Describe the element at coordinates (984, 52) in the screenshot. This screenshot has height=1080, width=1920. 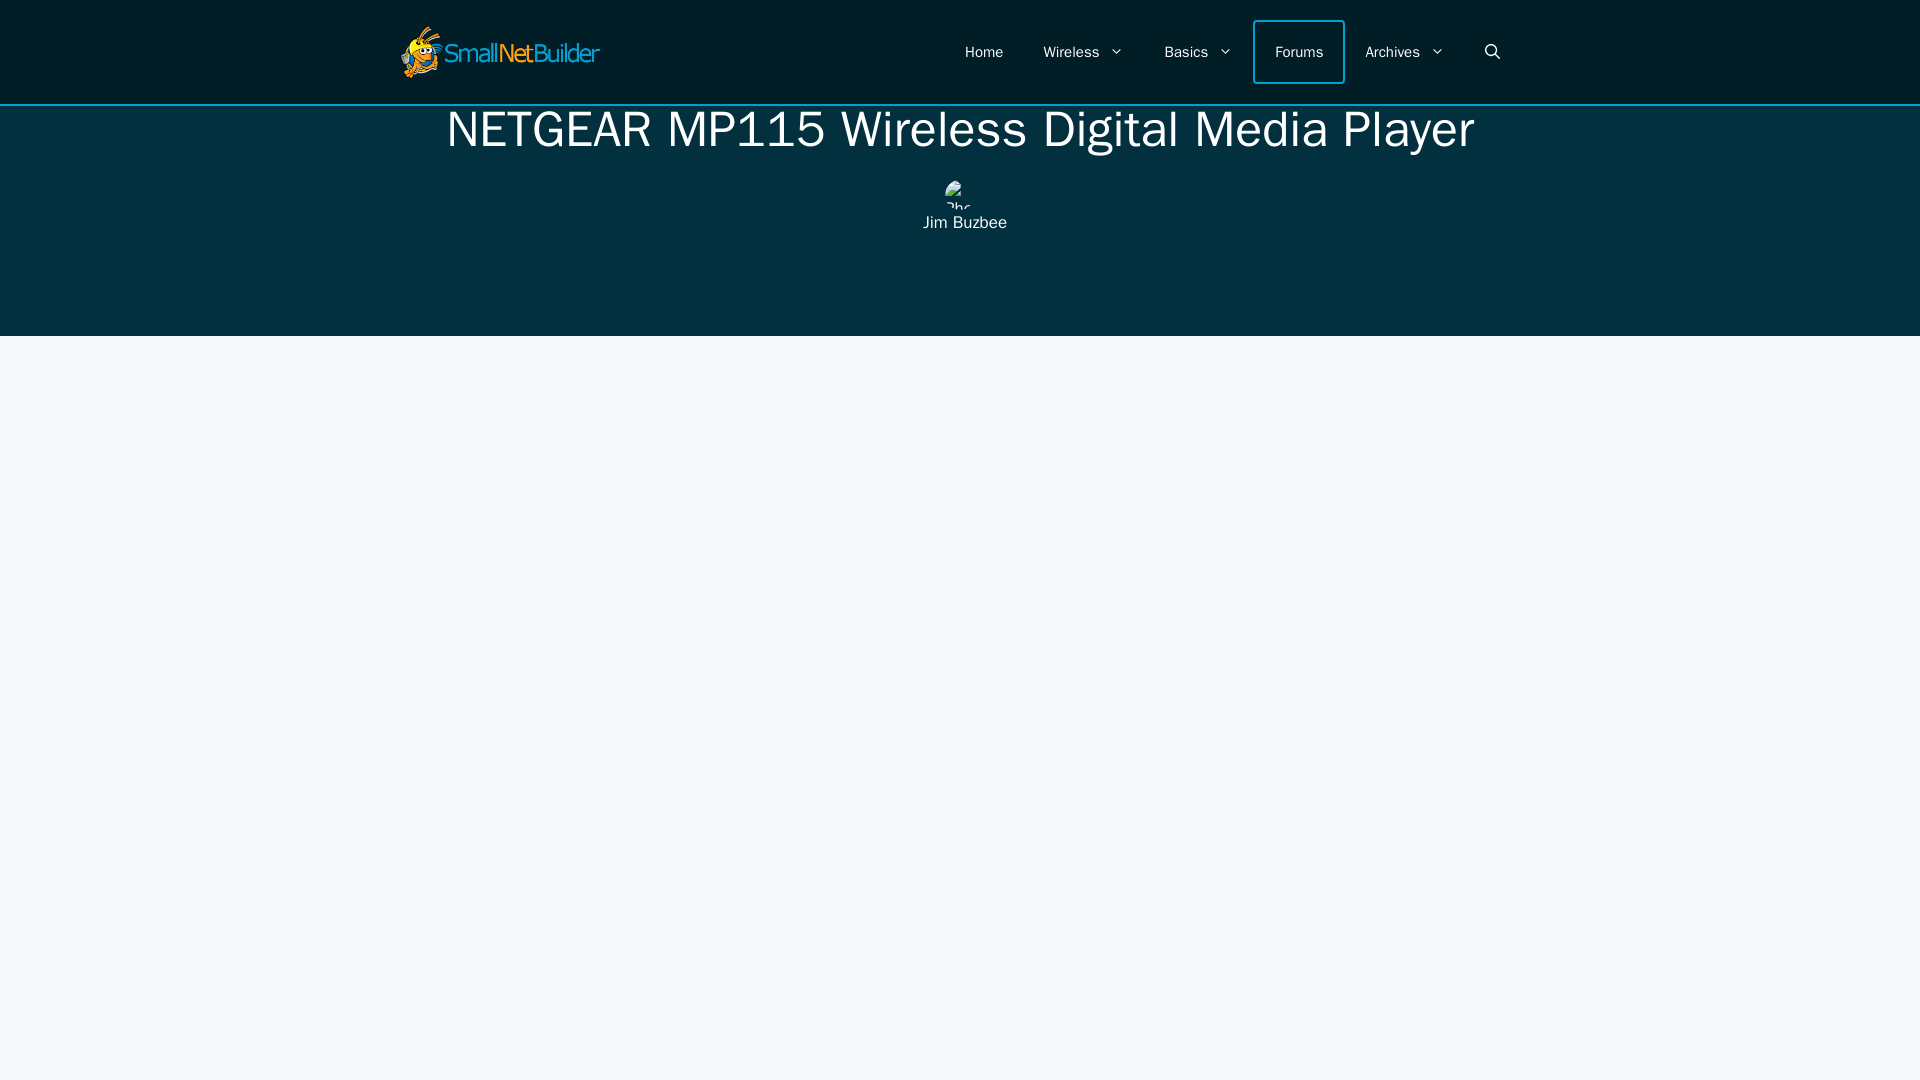
I see `Home` at that location.